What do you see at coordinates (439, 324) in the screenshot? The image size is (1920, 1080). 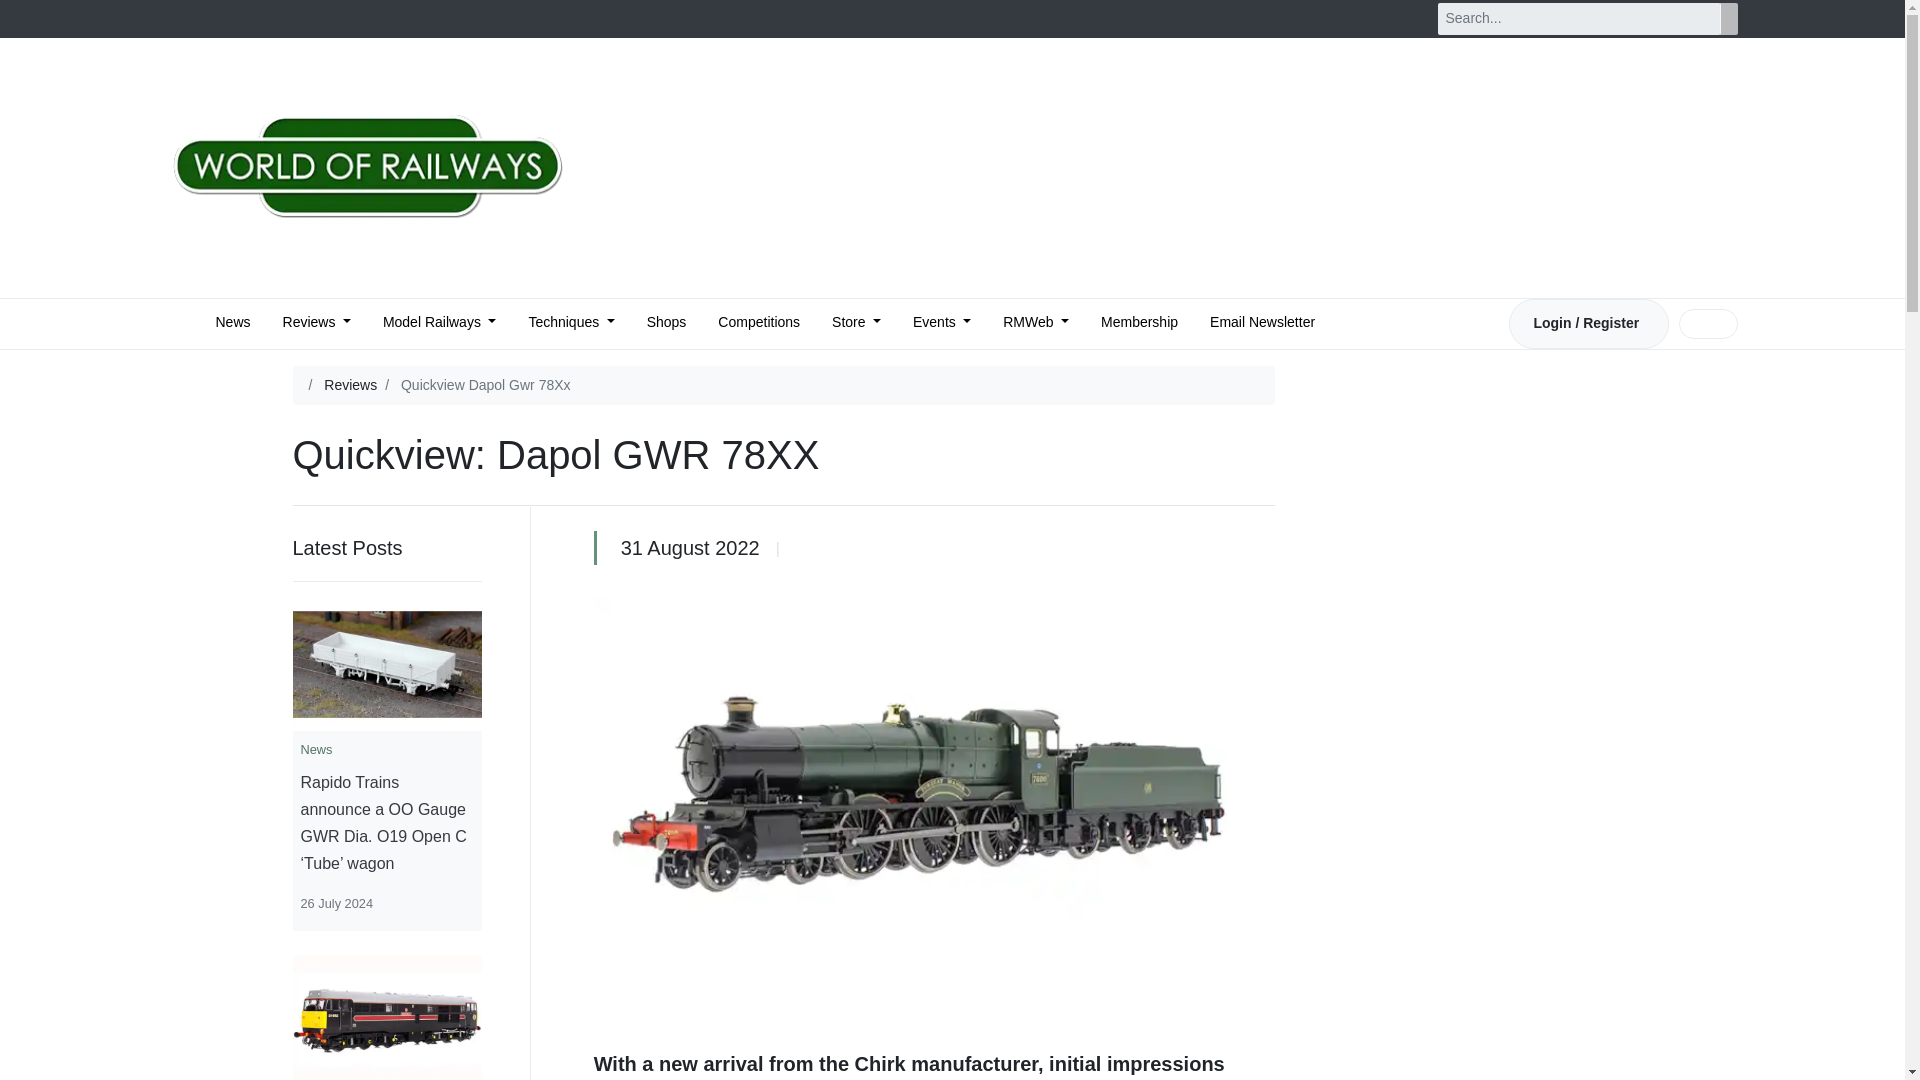 I see `Model Railways` at bounding box center [439, 324].